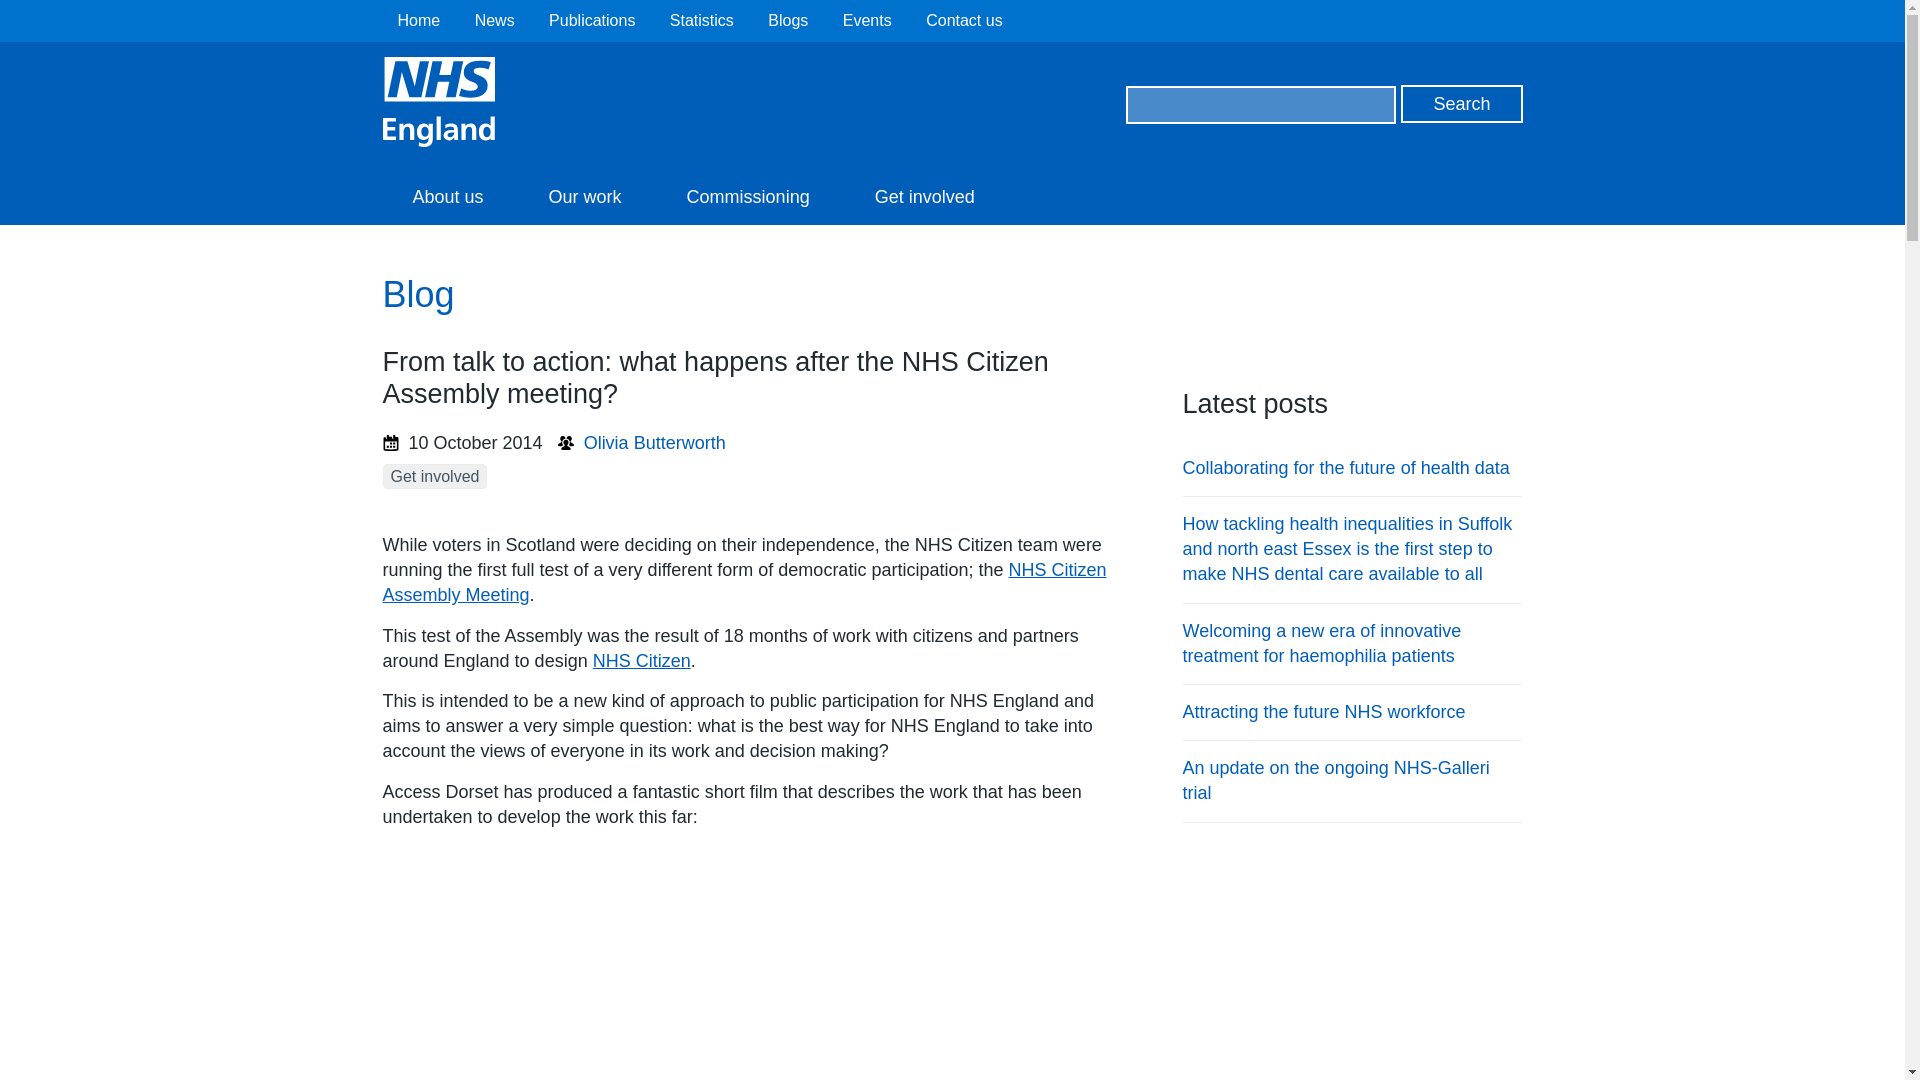  I want to click on NHS Citizen, so click(642, 660).